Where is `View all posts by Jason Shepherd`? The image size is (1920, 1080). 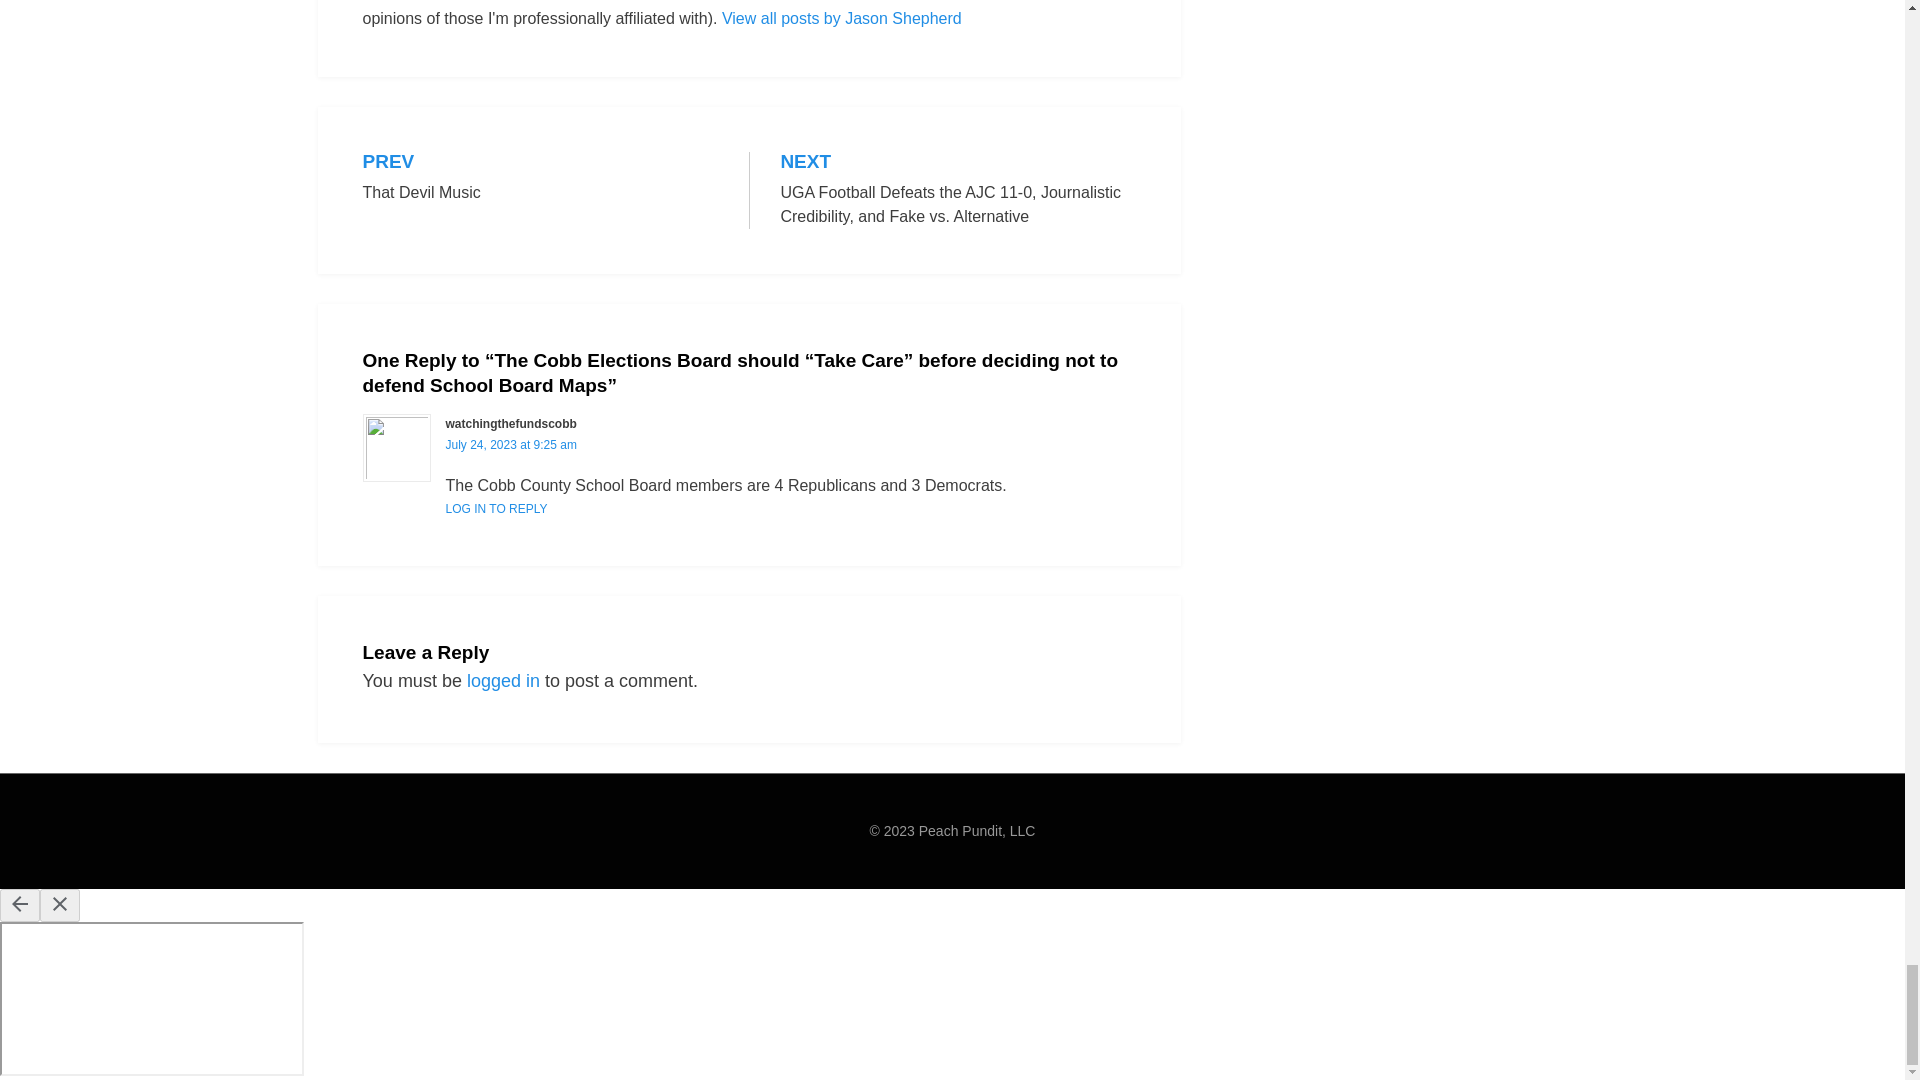
View all posts by Jason Shepherd is located at coordinates (502, 680).